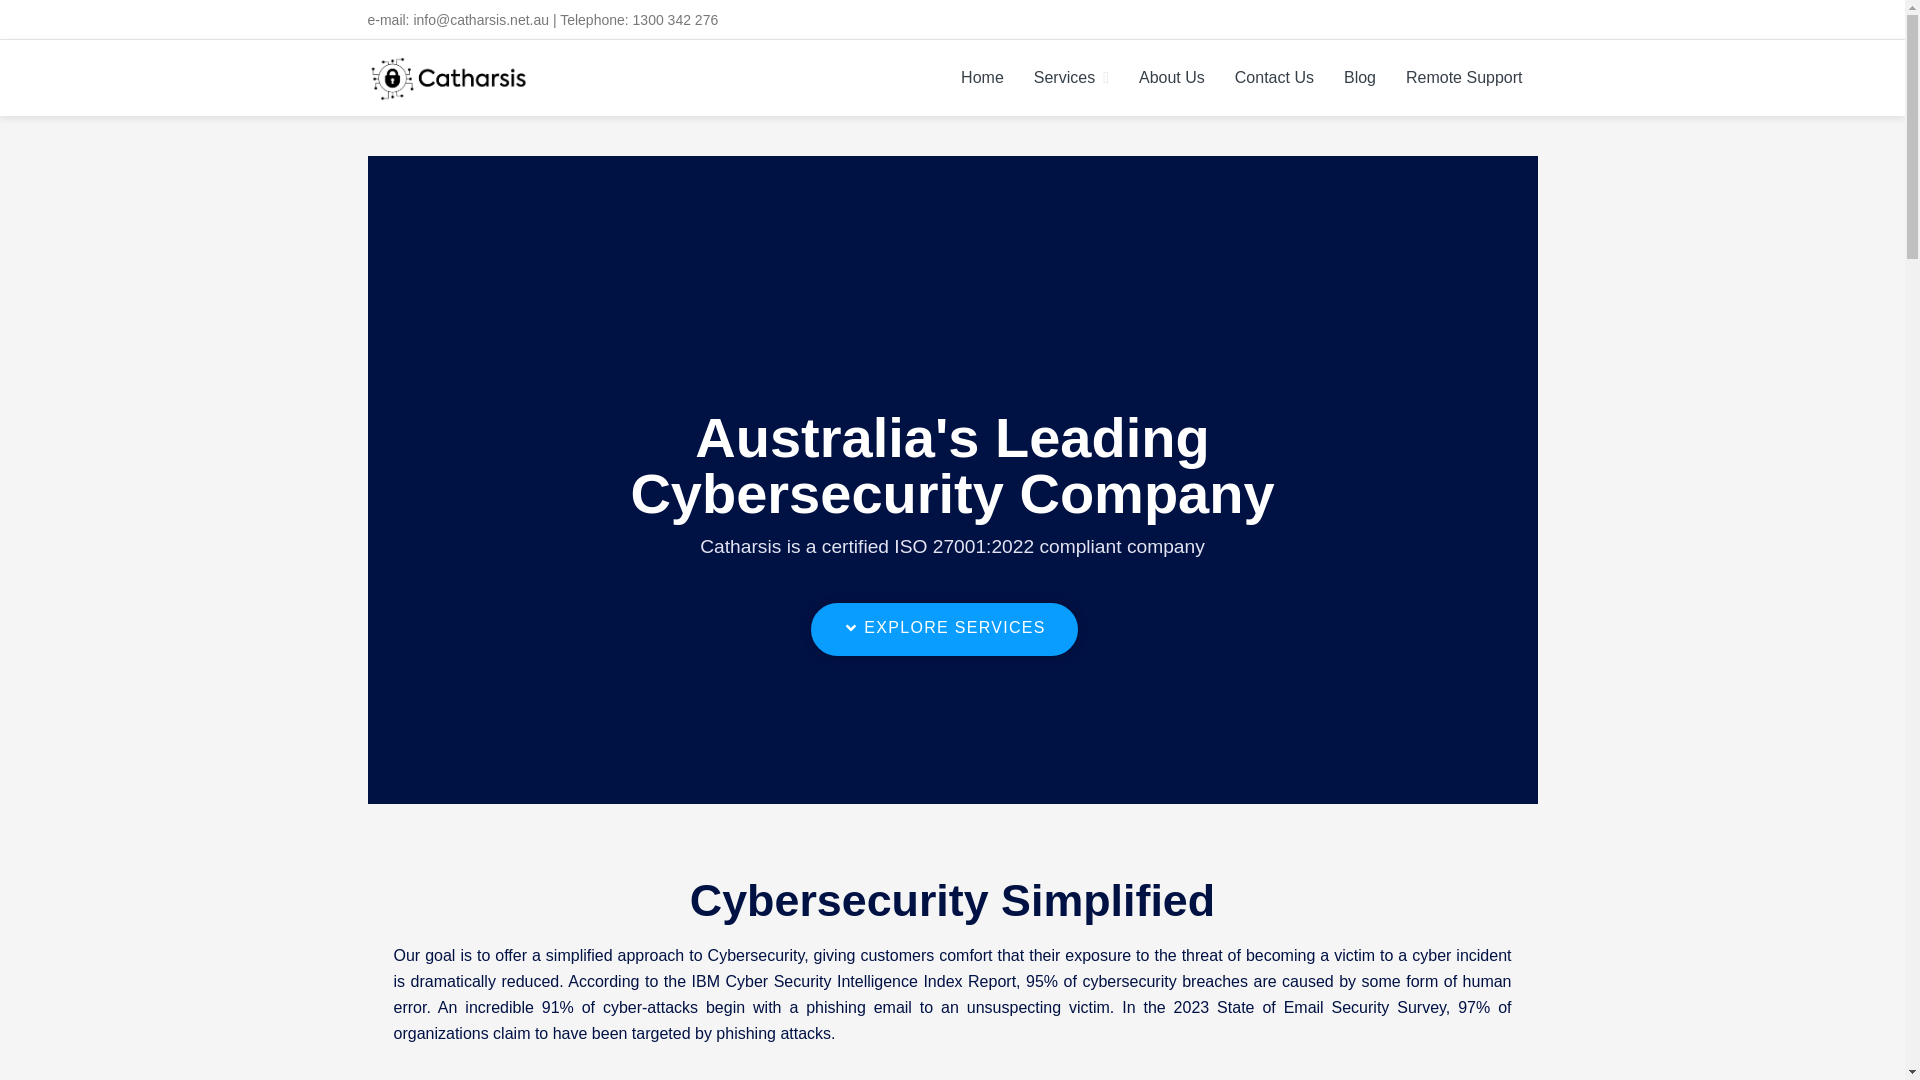  I want to click on Services, so click(1071, 77).